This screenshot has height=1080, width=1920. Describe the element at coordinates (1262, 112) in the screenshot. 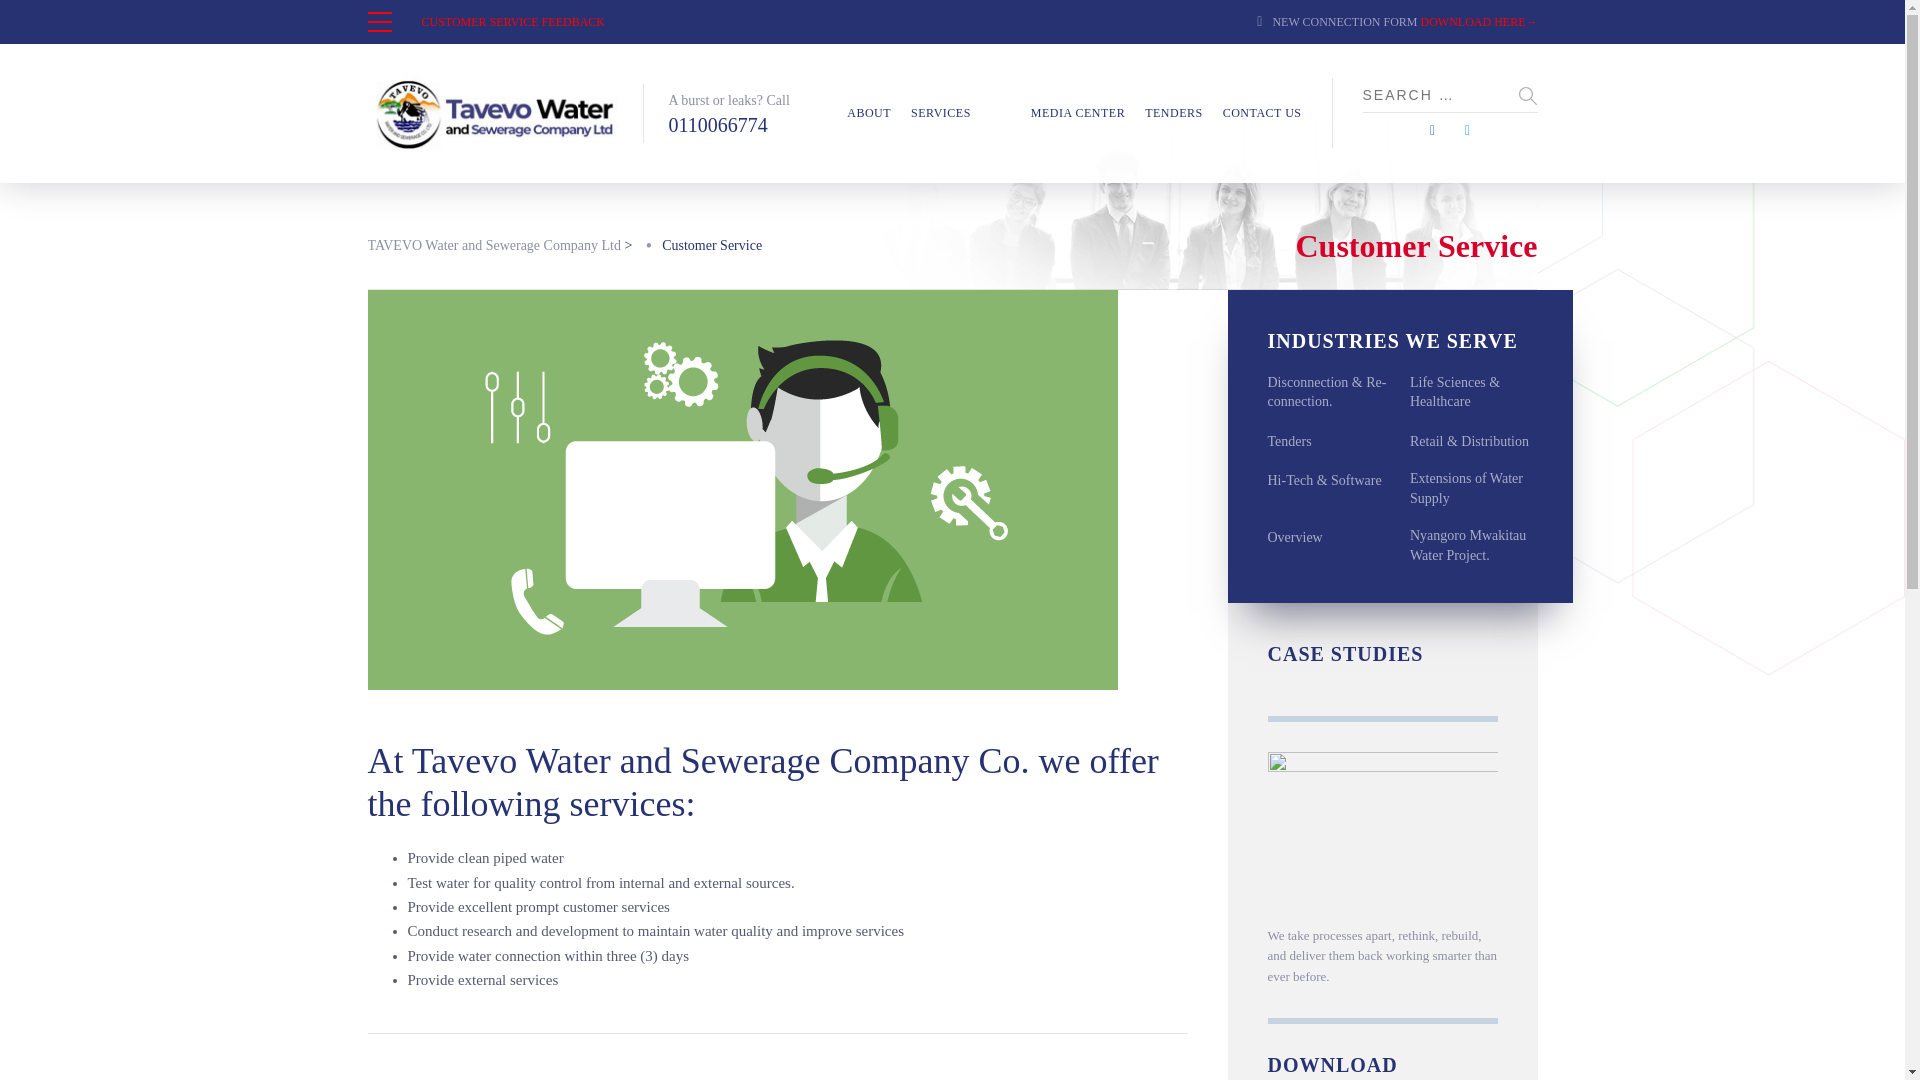

I see `CONTACT US` at that location.